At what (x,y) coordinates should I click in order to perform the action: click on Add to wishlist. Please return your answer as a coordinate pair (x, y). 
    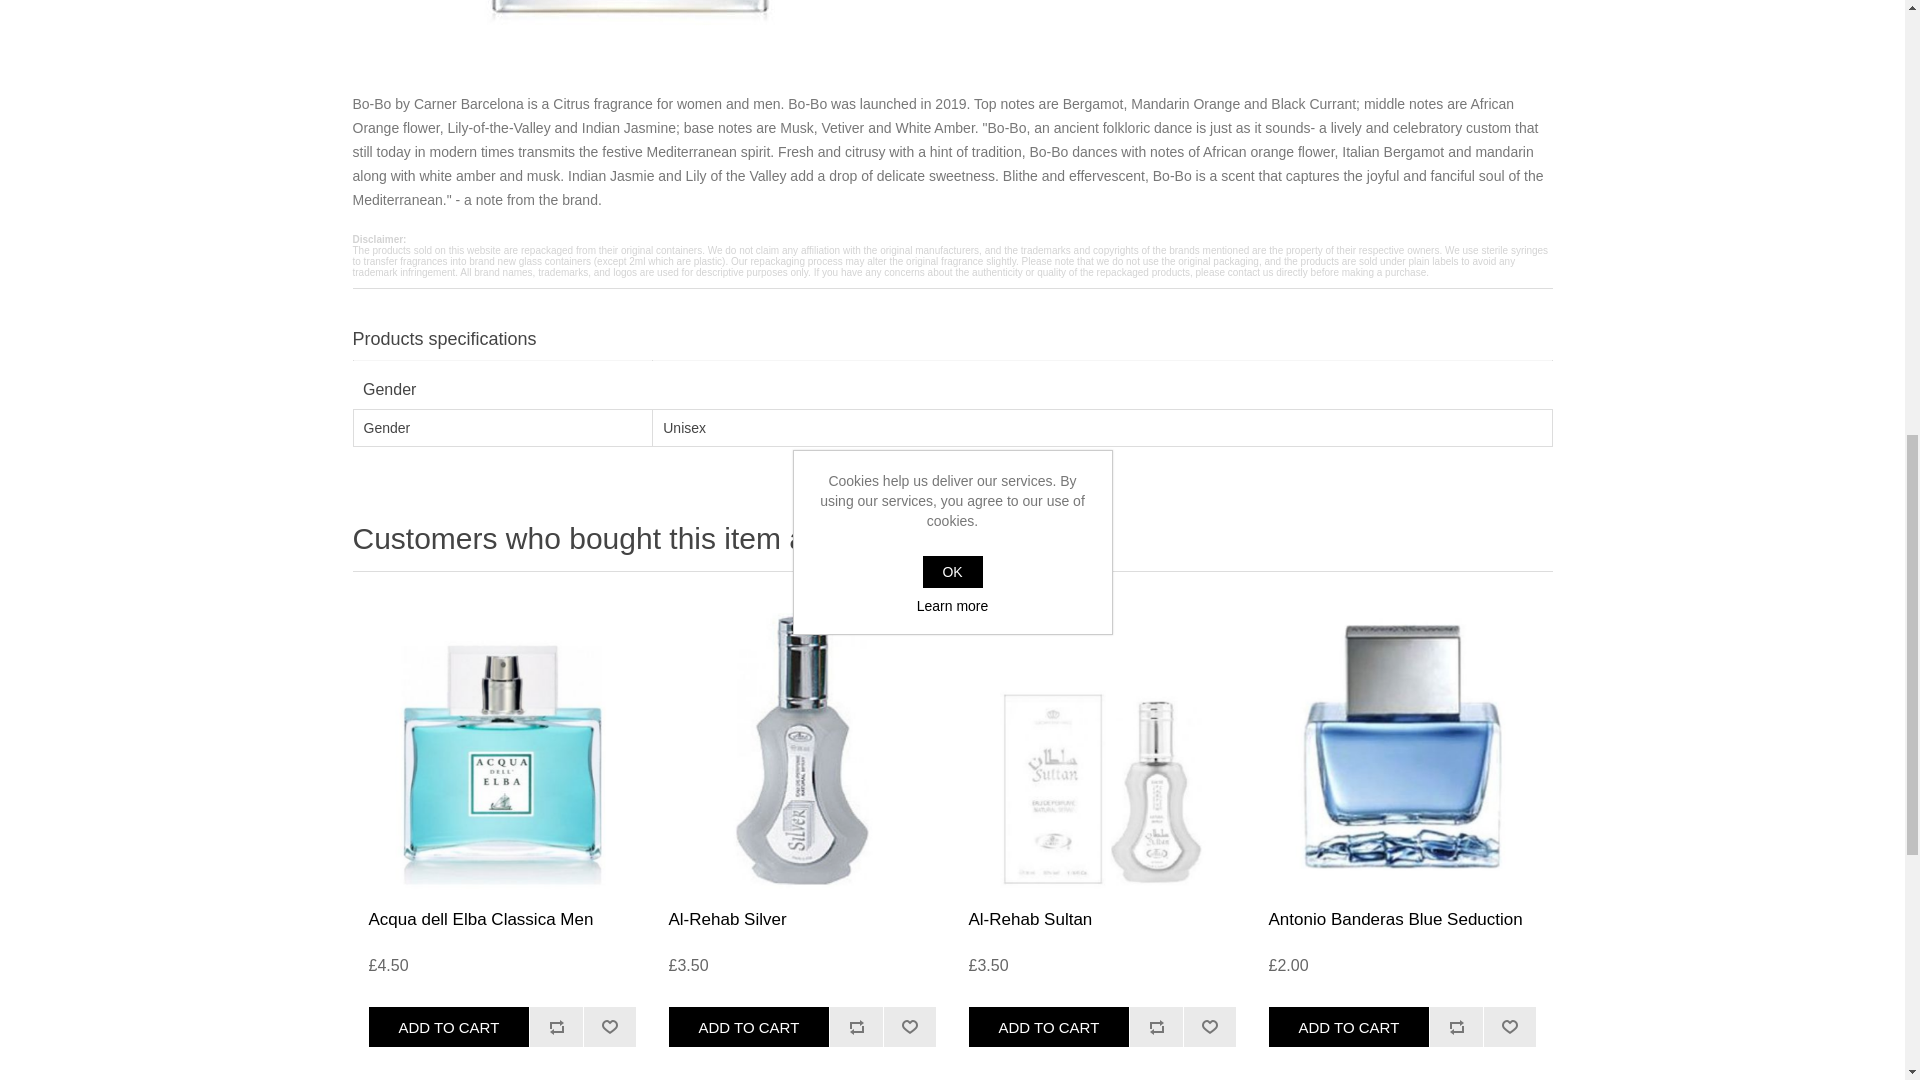
    Looking at the image, I should click on (610, 1026).